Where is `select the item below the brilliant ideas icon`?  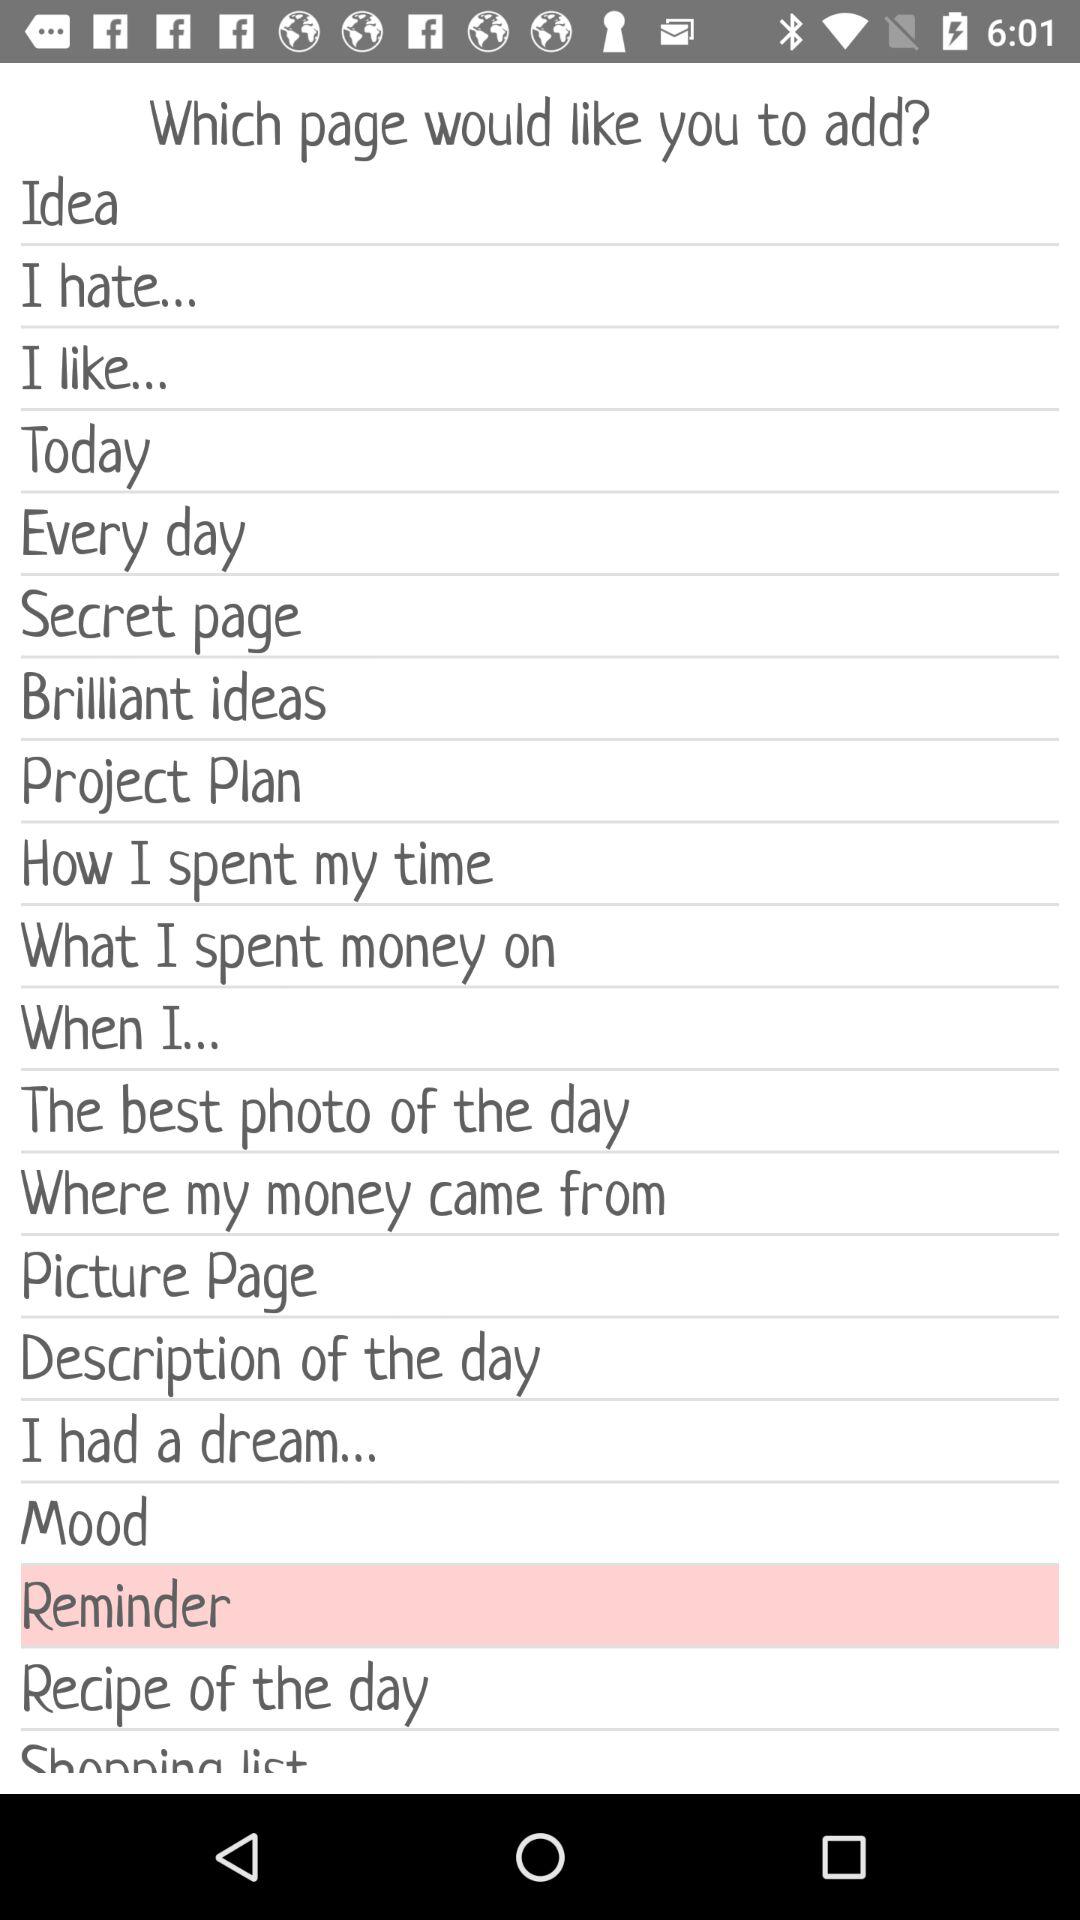
select the item below the brilliant ideas icon is located at coordinates (540, 780).